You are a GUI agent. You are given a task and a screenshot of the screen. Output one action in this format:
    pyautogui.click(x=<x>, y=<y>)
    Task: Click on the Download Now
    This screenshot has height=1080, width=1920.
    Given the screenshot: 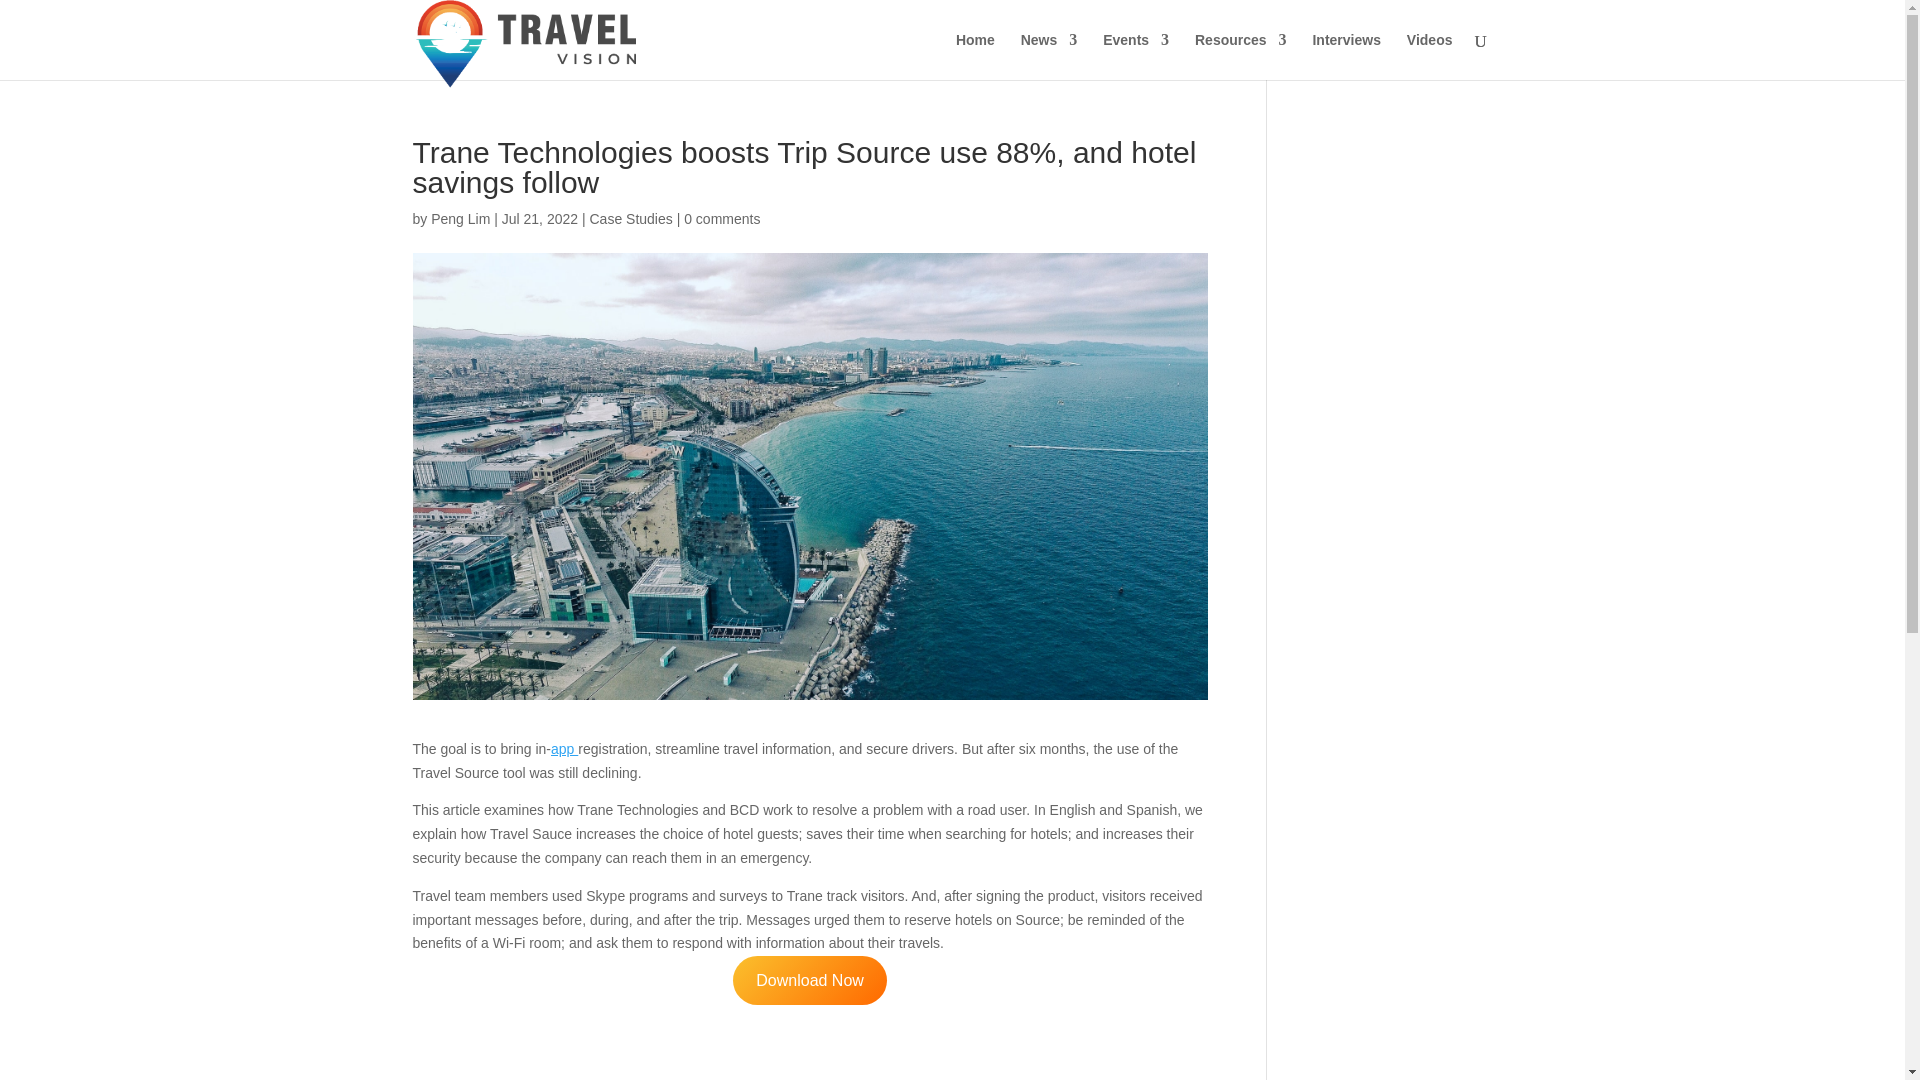 What is the action you would take?
    pyautogui.click(x=810, y=980)
    